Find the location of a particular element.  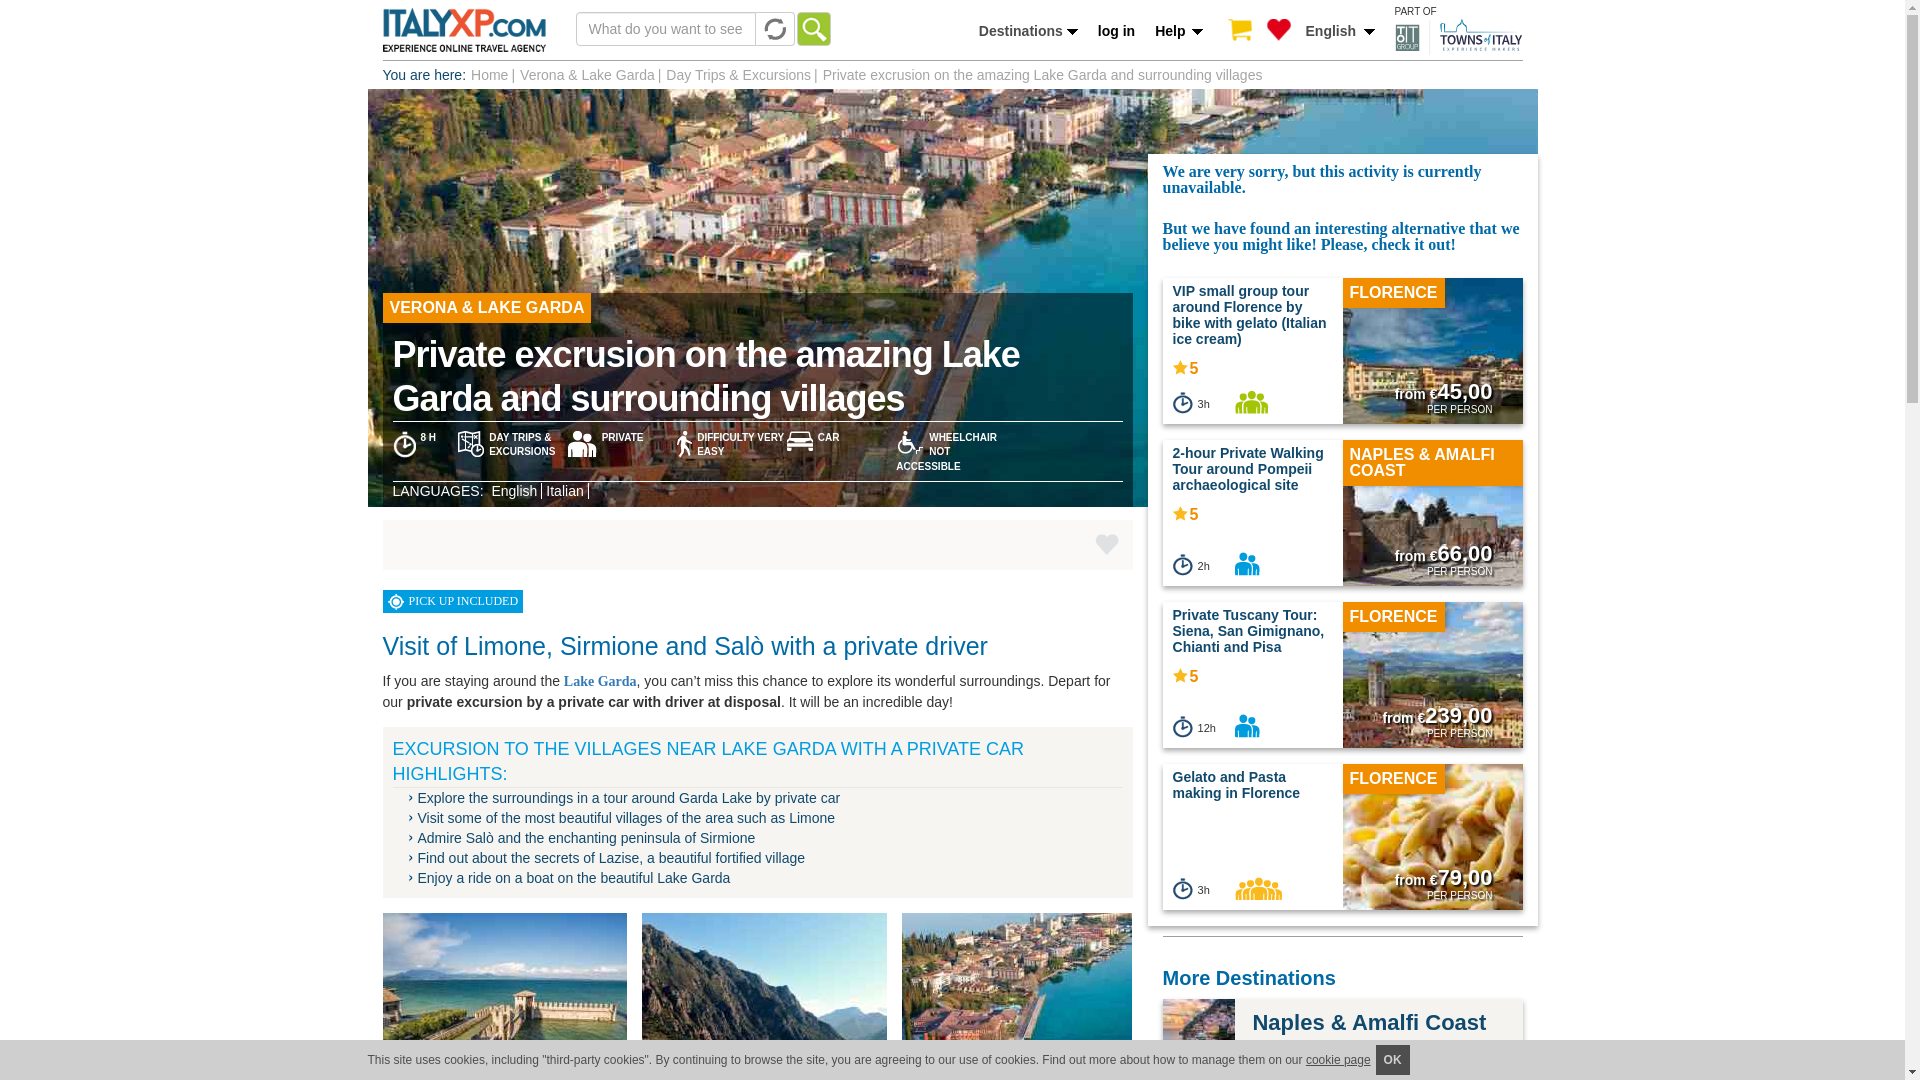

Home is located at coordinates (489, 74).